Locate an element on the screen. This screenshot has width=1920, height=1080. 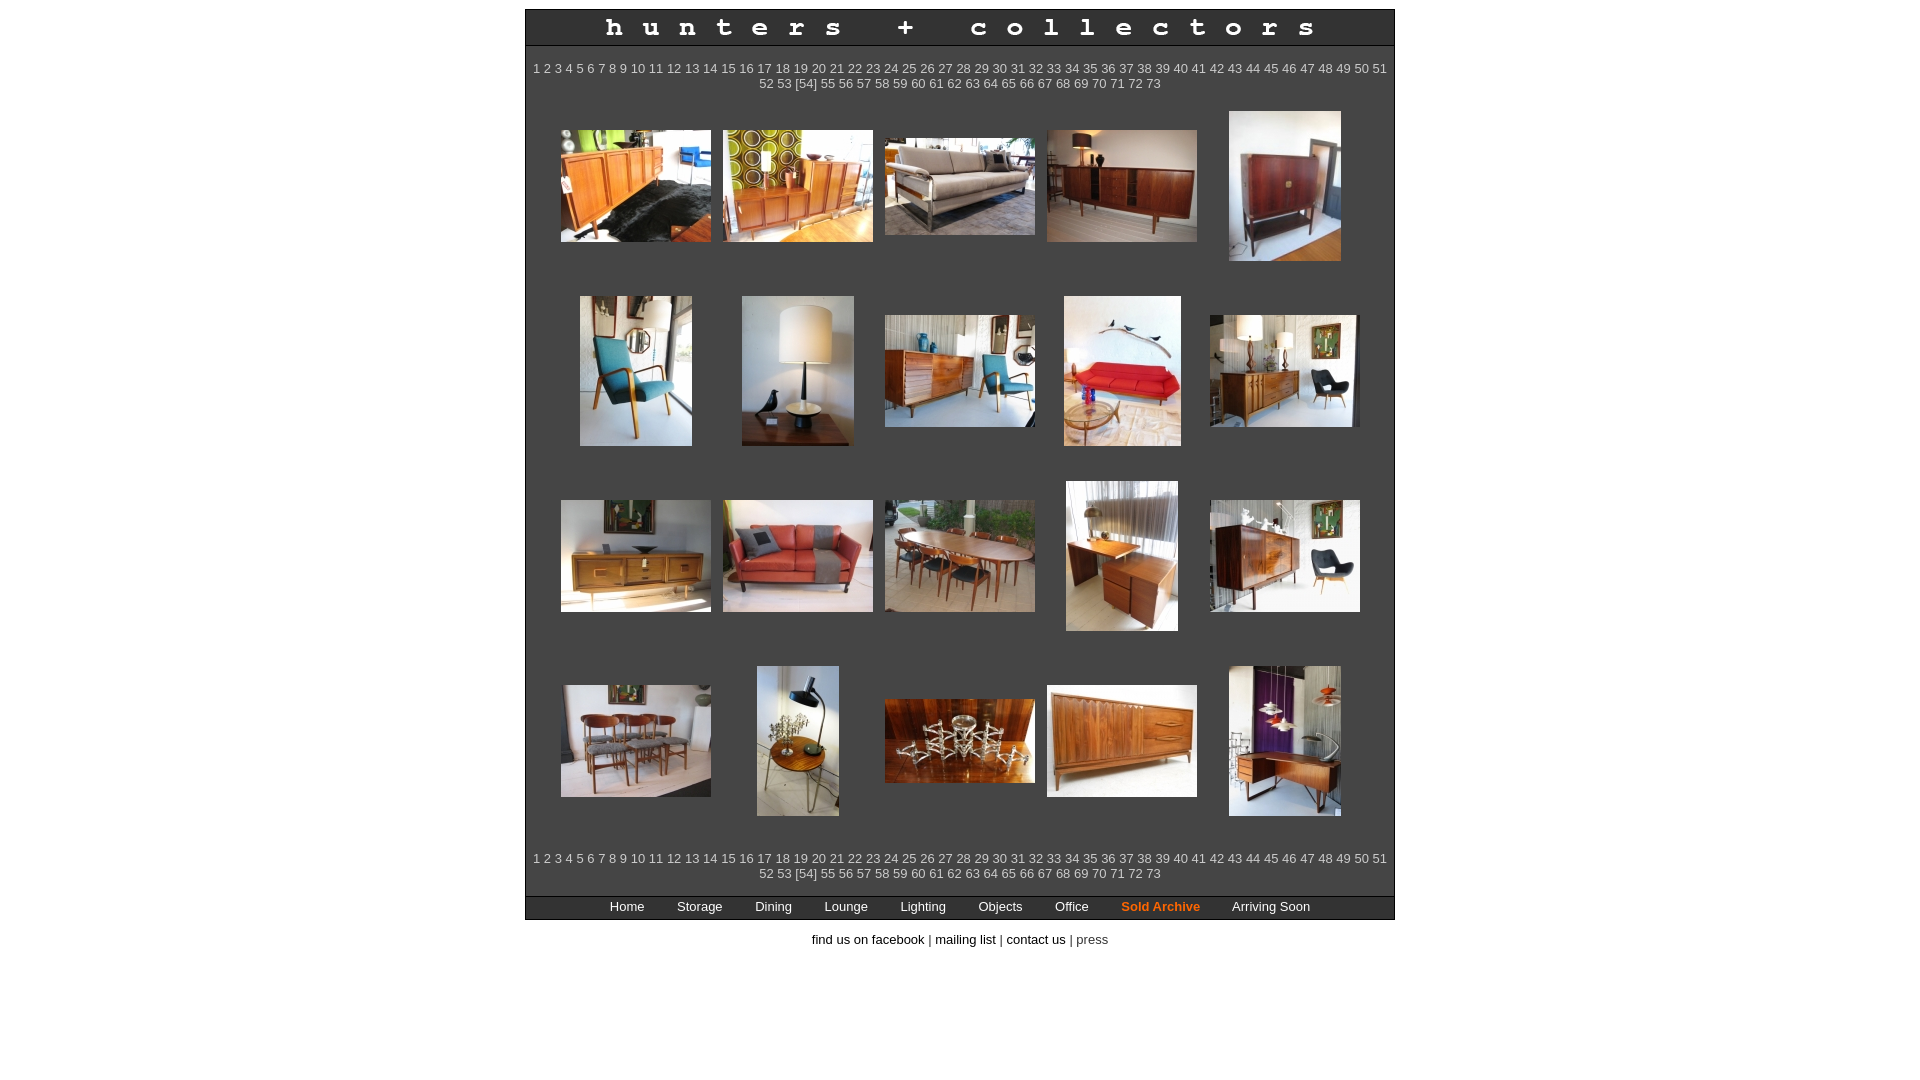
7 is located at coordinates (602, 68).